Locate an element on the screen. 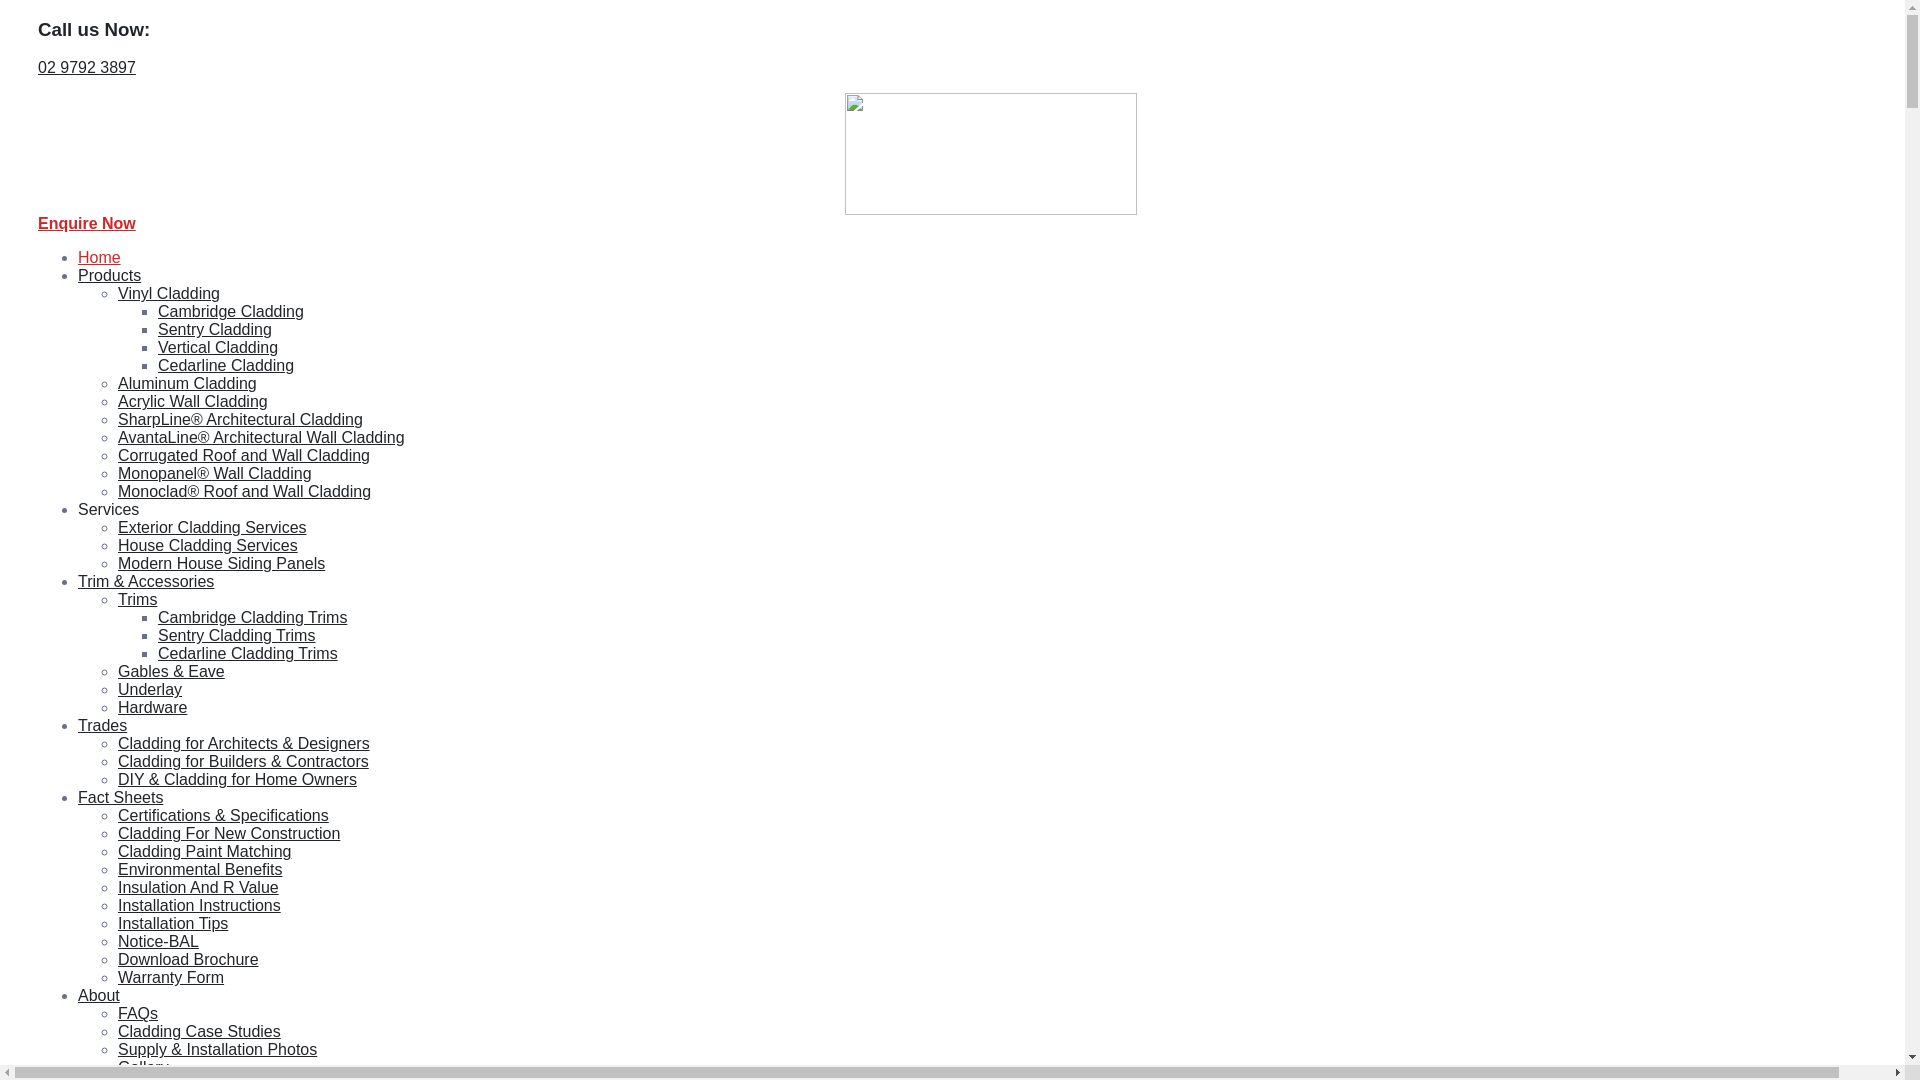 Image resolution: width=1920 pixels, height=1080 pixels. Acrylic Wall Cladding is located at coordinates (193, 402).